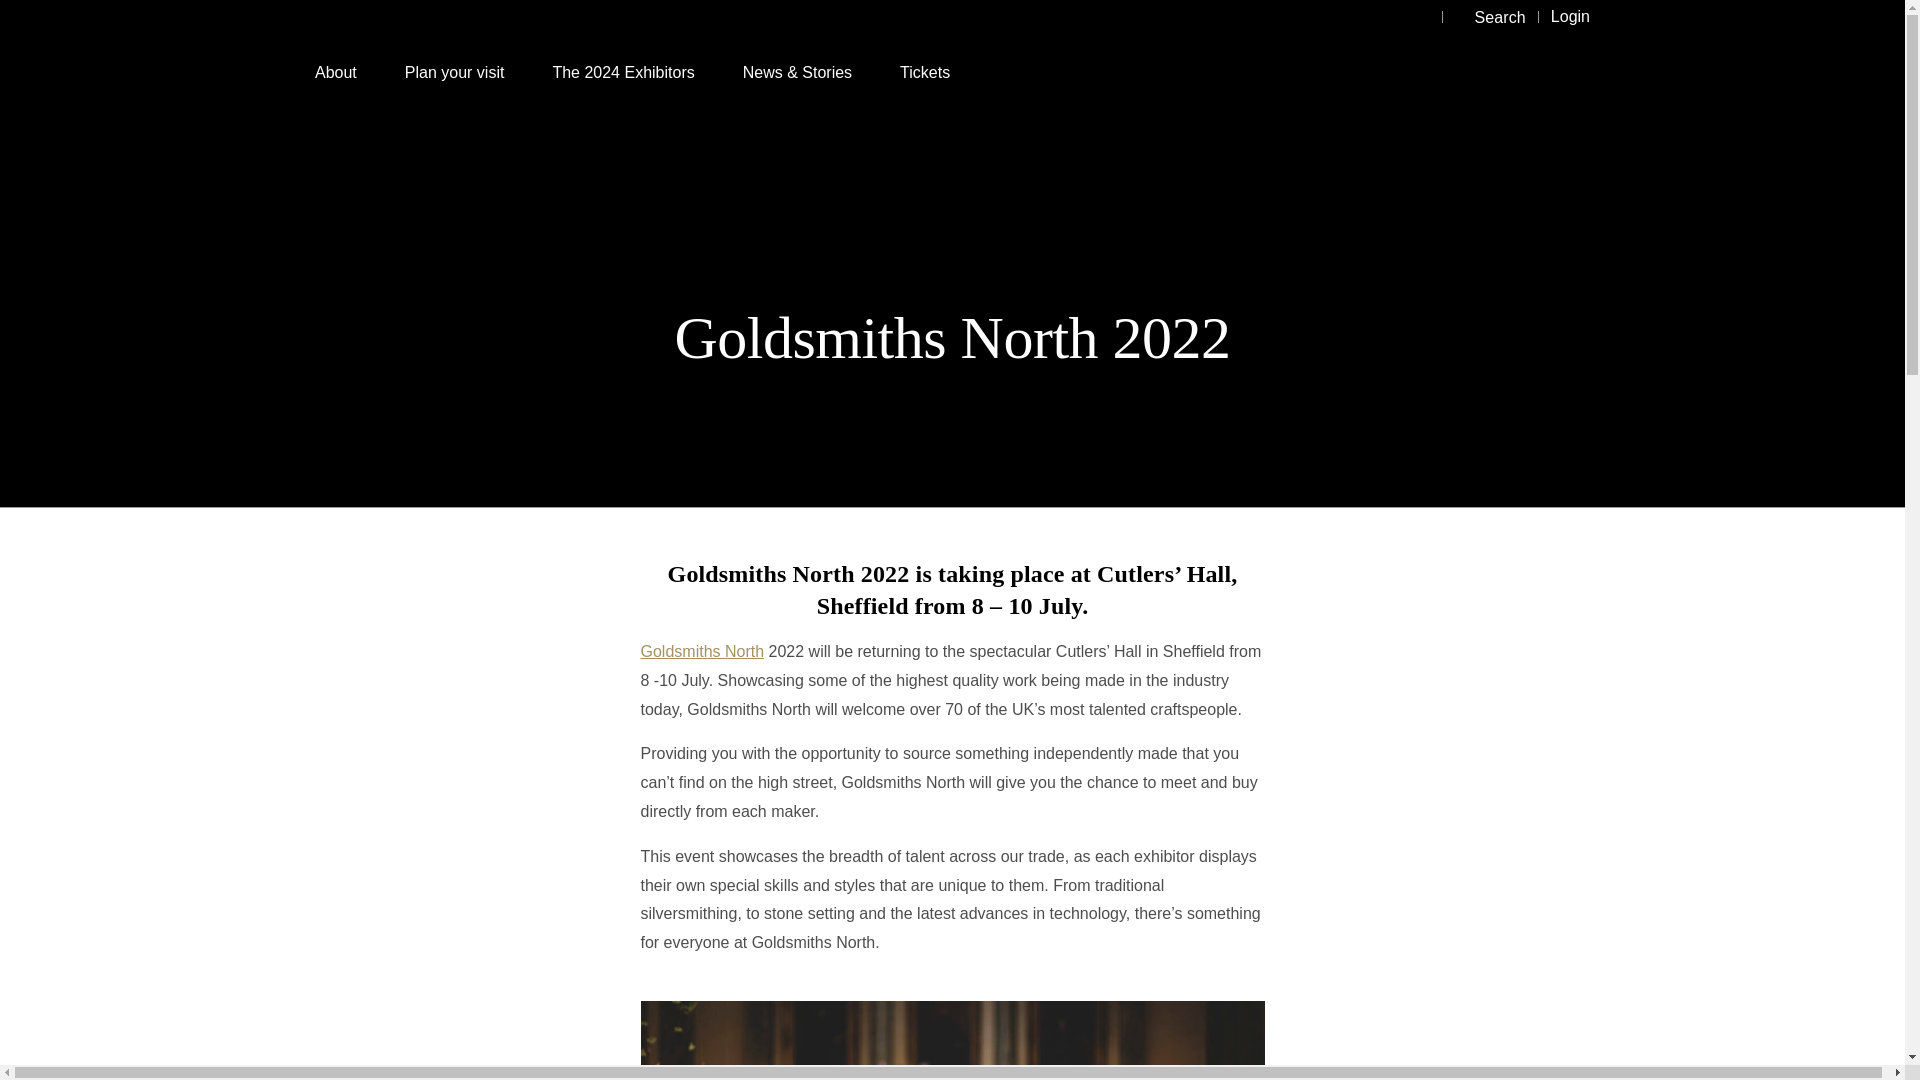 Image resolution: width=1920 pixels, height=1080 pixels. What do you see at coordinates (1490, 17) in the screenshot?
I see `Search` at bounding box center [1490, 17].